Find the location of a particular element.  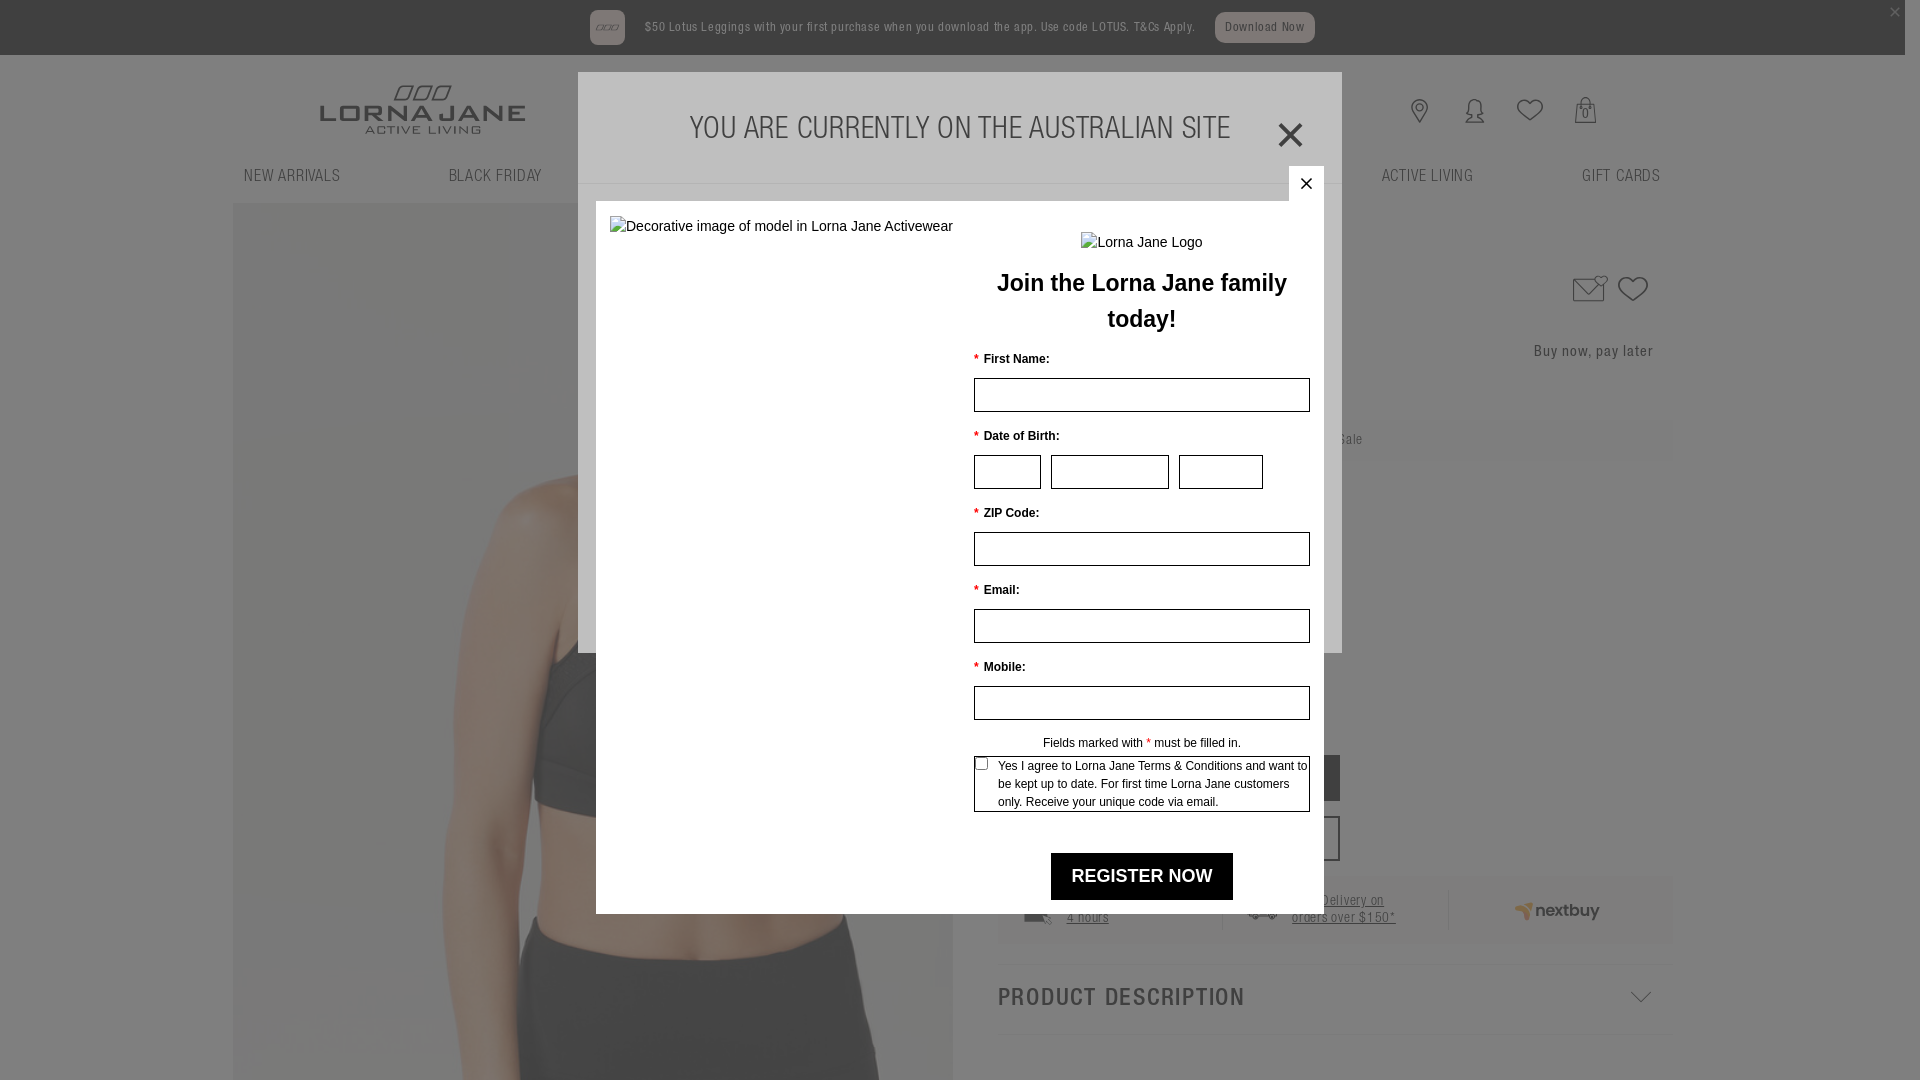

ACTIVE LIVING is located at coordinates (1428, 184).